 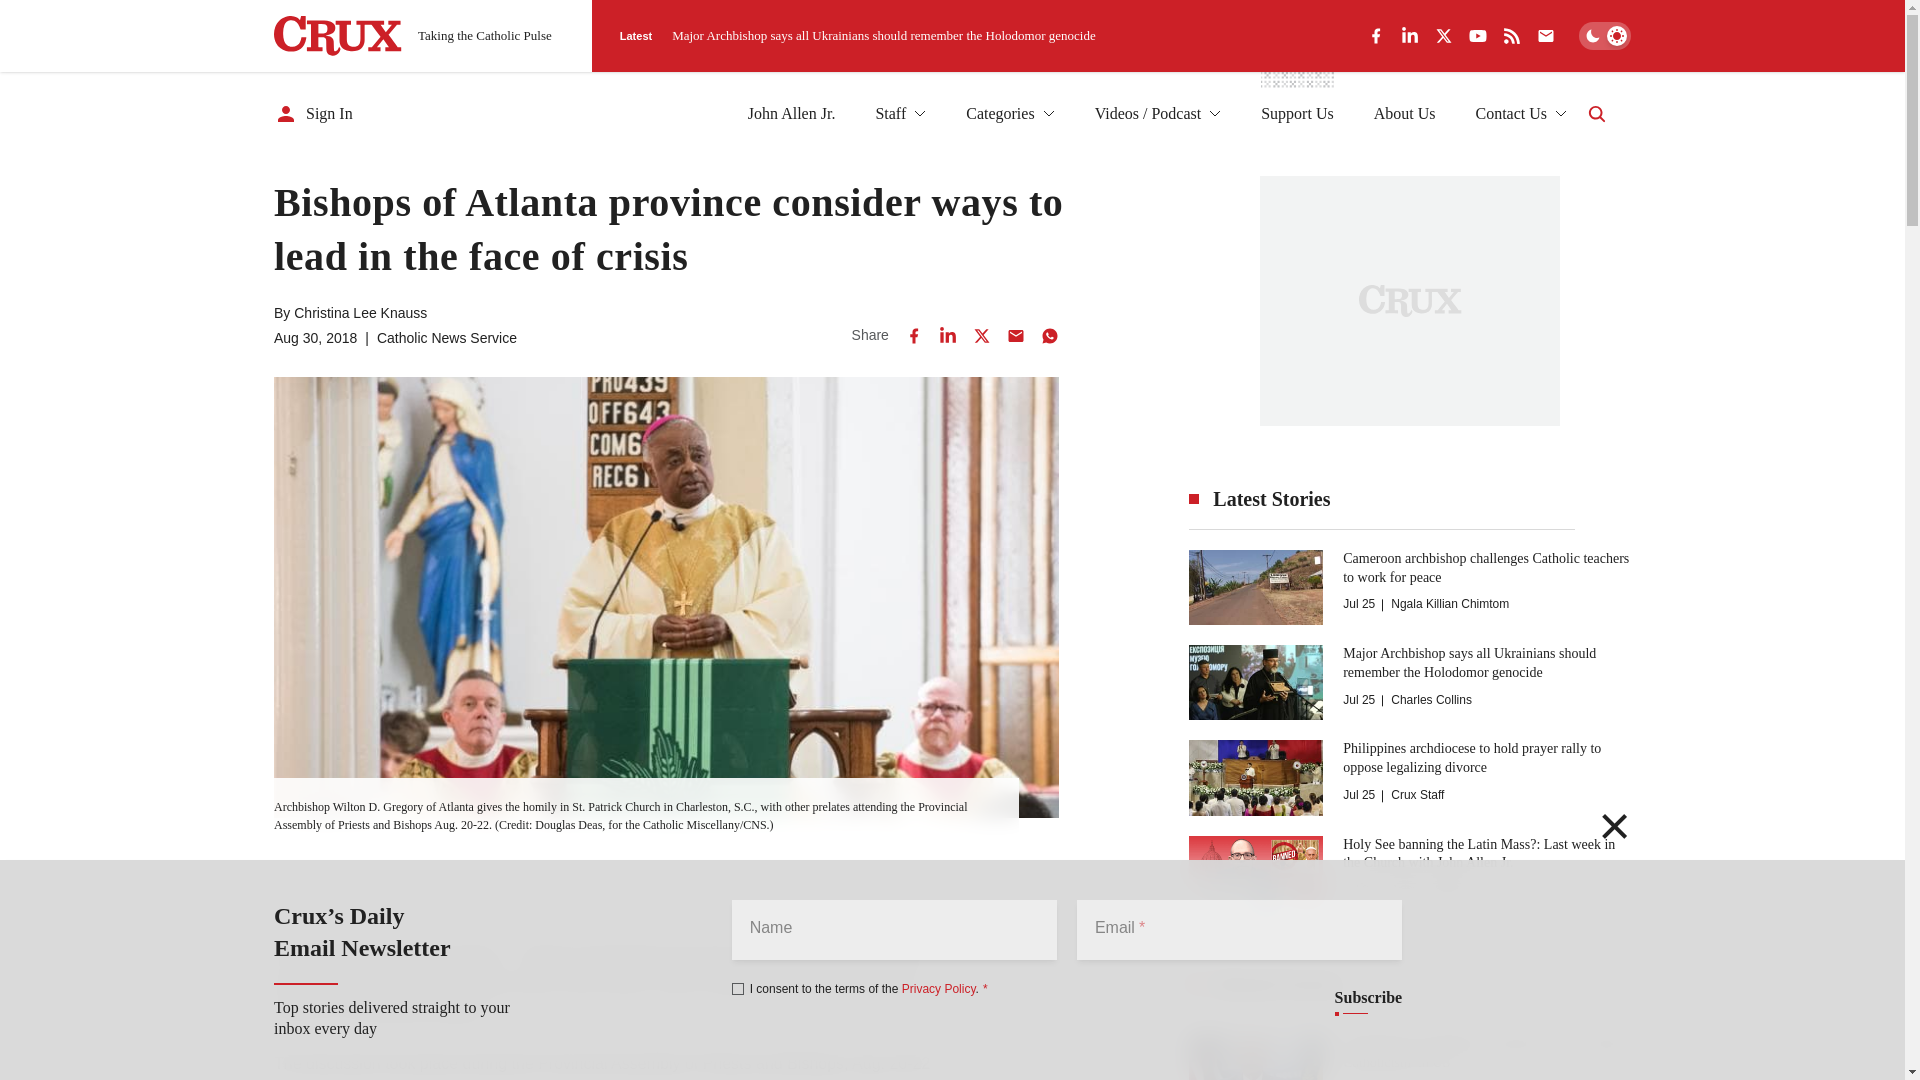 I want to click on Staff, so click(x=900, y=114).